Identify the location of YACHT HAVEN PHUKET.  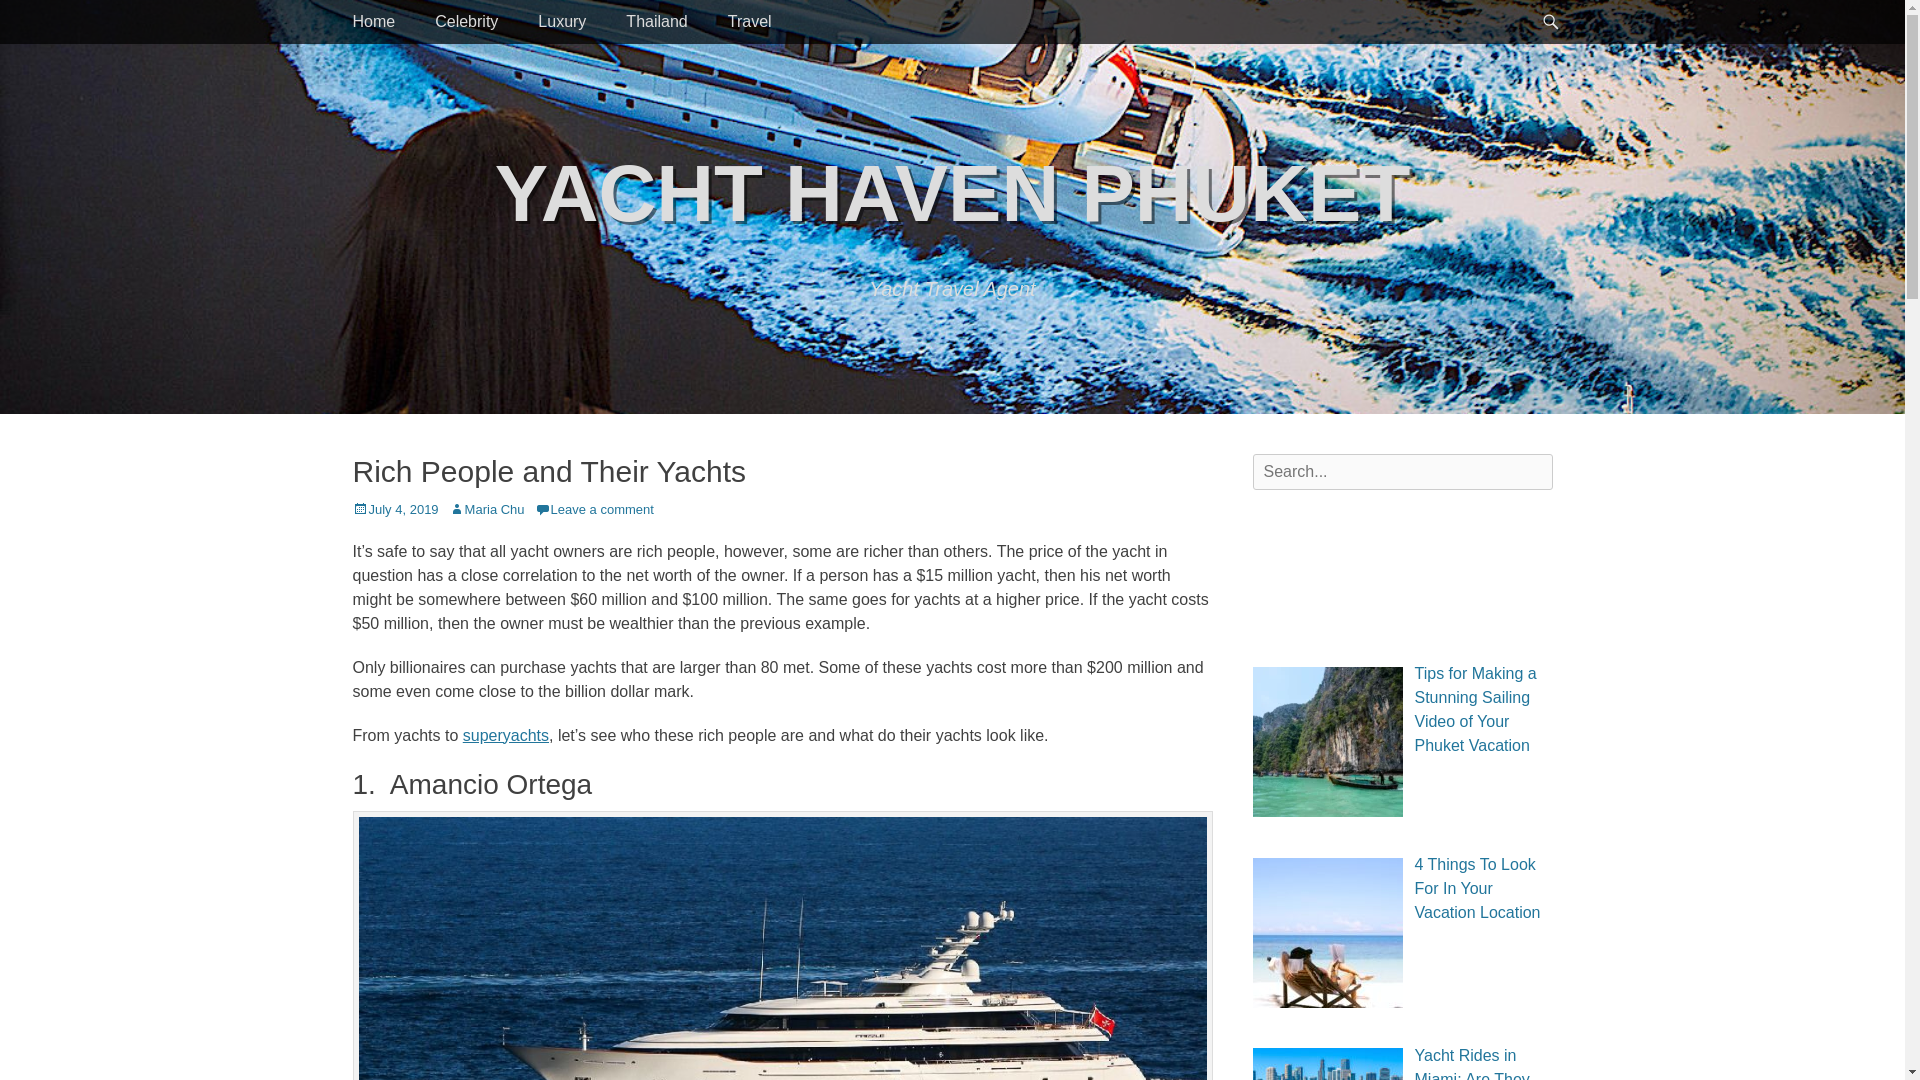
(953, 193).